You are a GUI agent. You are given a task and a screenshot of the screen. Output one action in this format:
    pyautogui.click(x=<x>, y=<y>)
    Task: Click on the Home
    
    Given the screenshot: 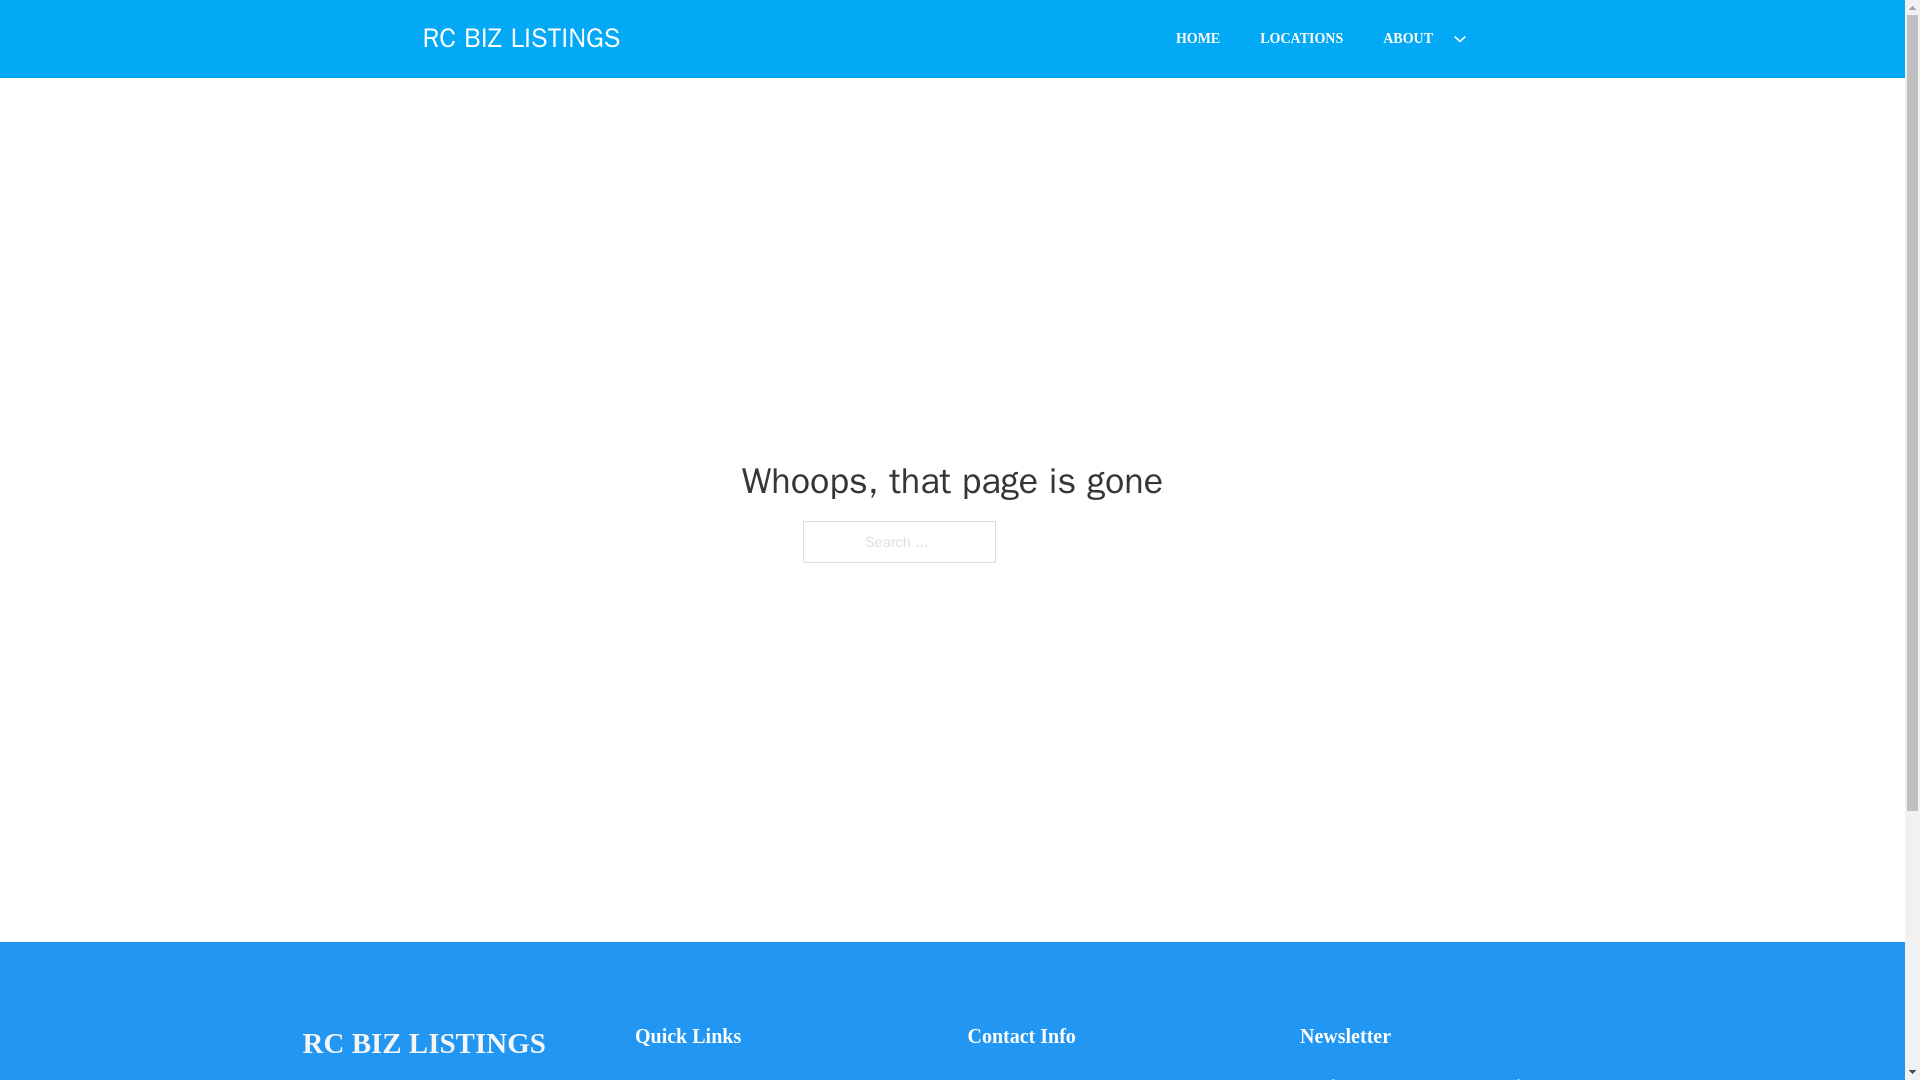 What is the action you would take?
    pyautogui.click(x=654, y=1076)
    